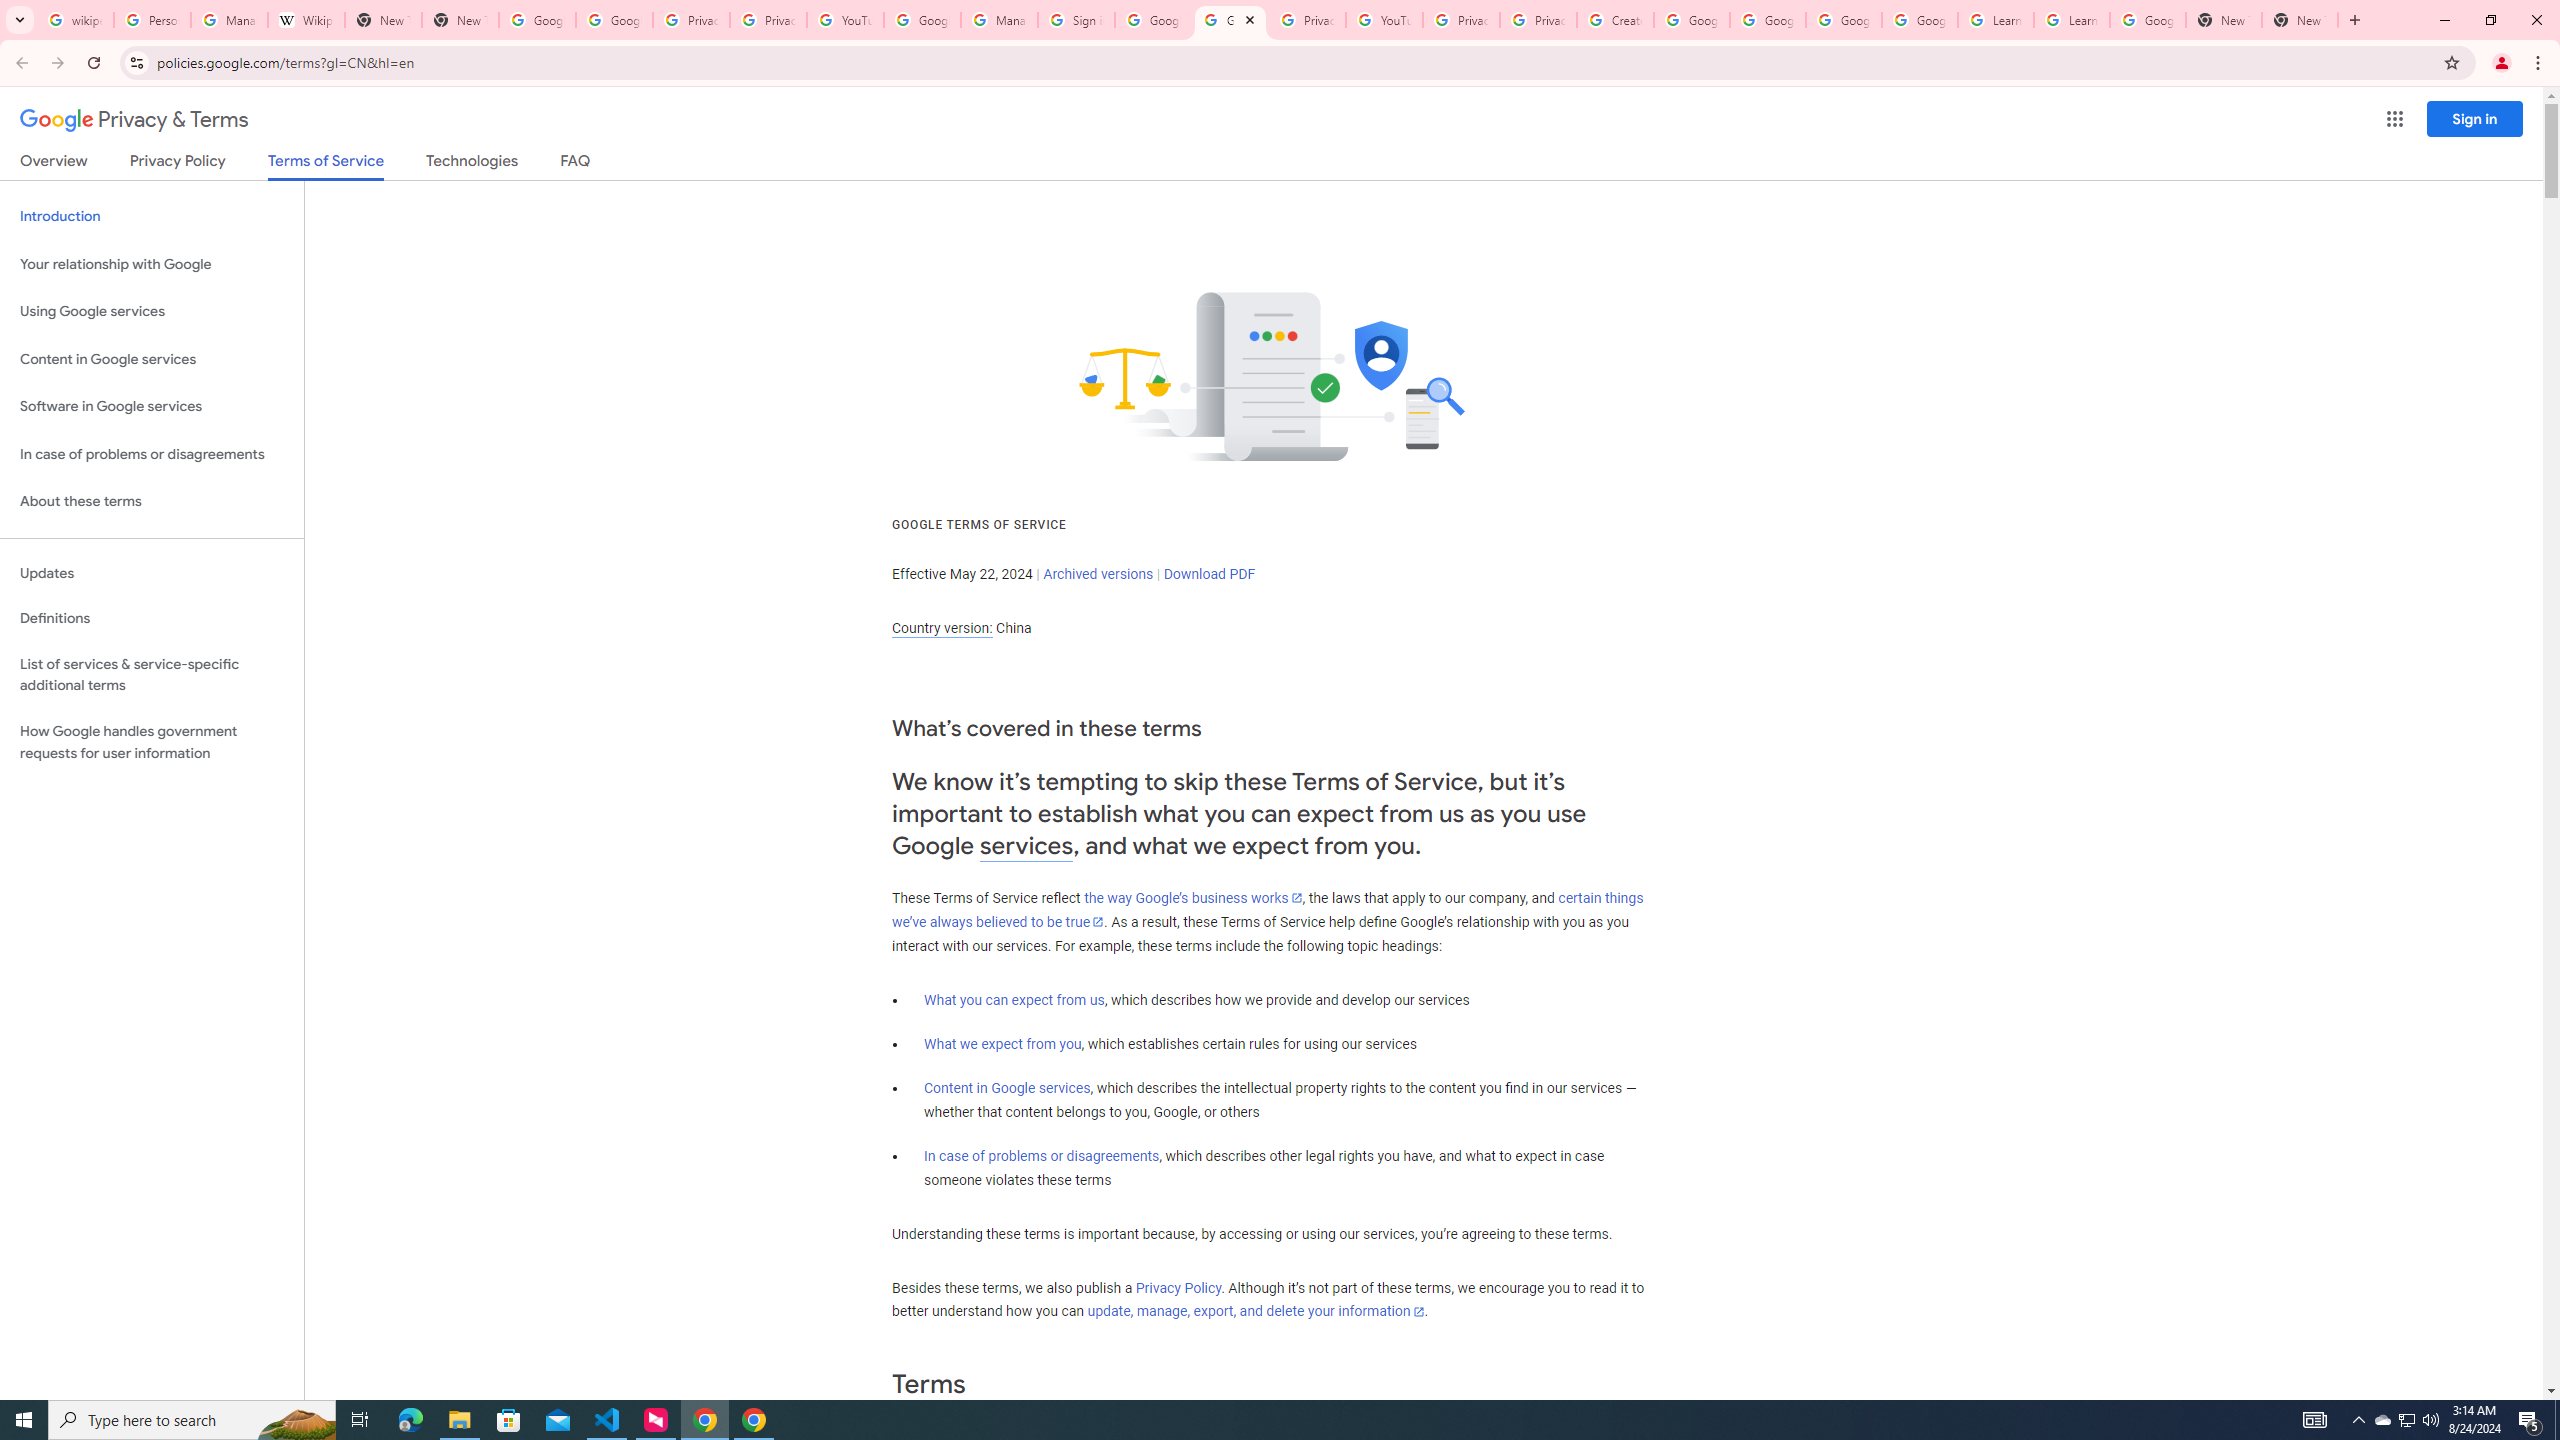  I want to click on New Tab, so click(2300, 20).